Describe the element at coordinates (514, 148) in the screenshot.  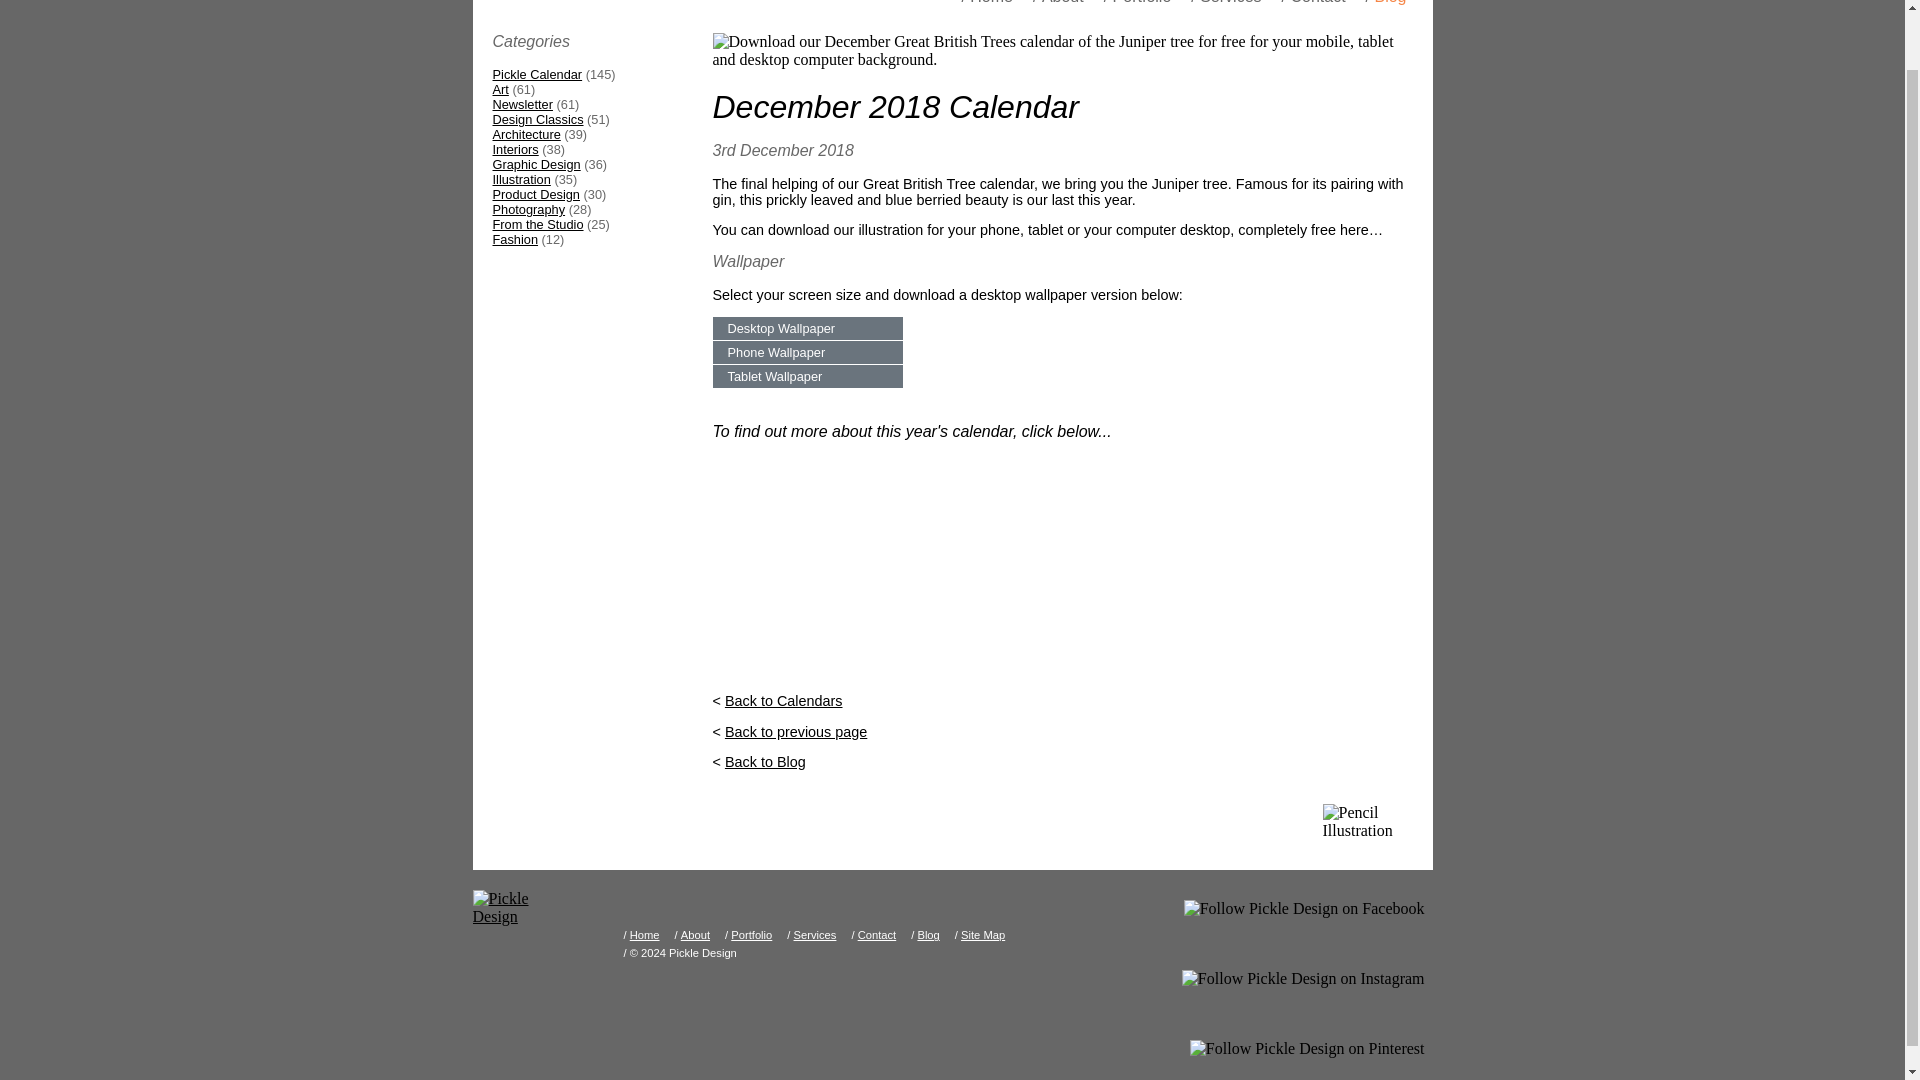
I see `Interiors` at that location.